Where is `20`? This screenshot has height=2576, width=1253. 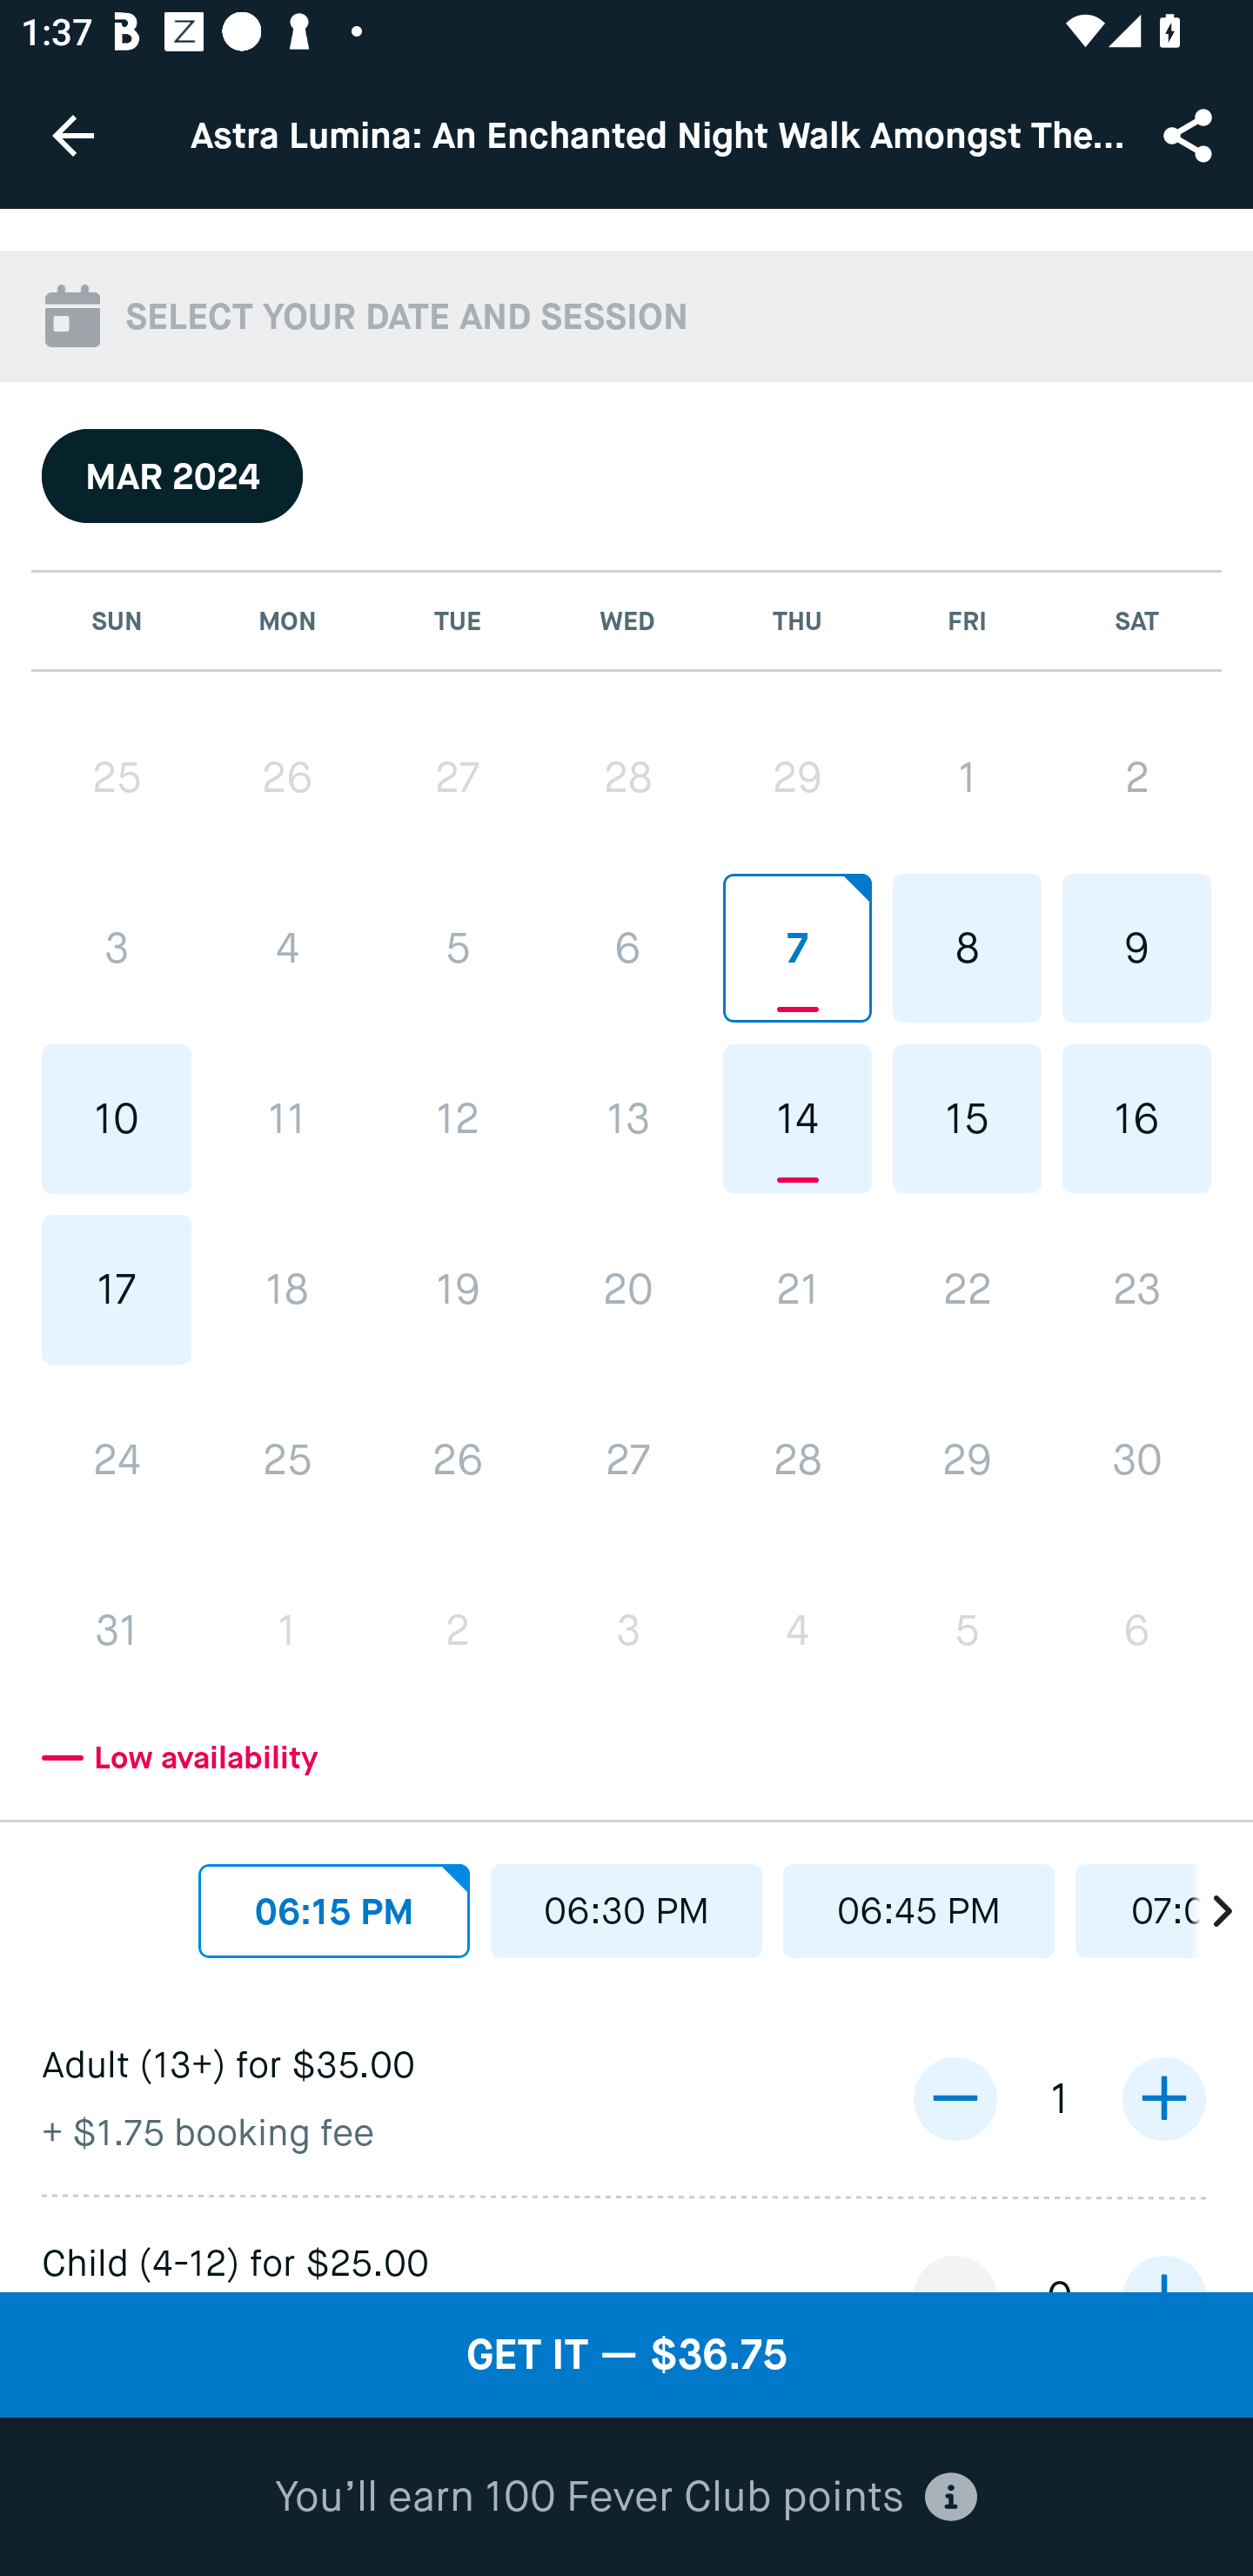 20 is located at coordinates (627, 1289).